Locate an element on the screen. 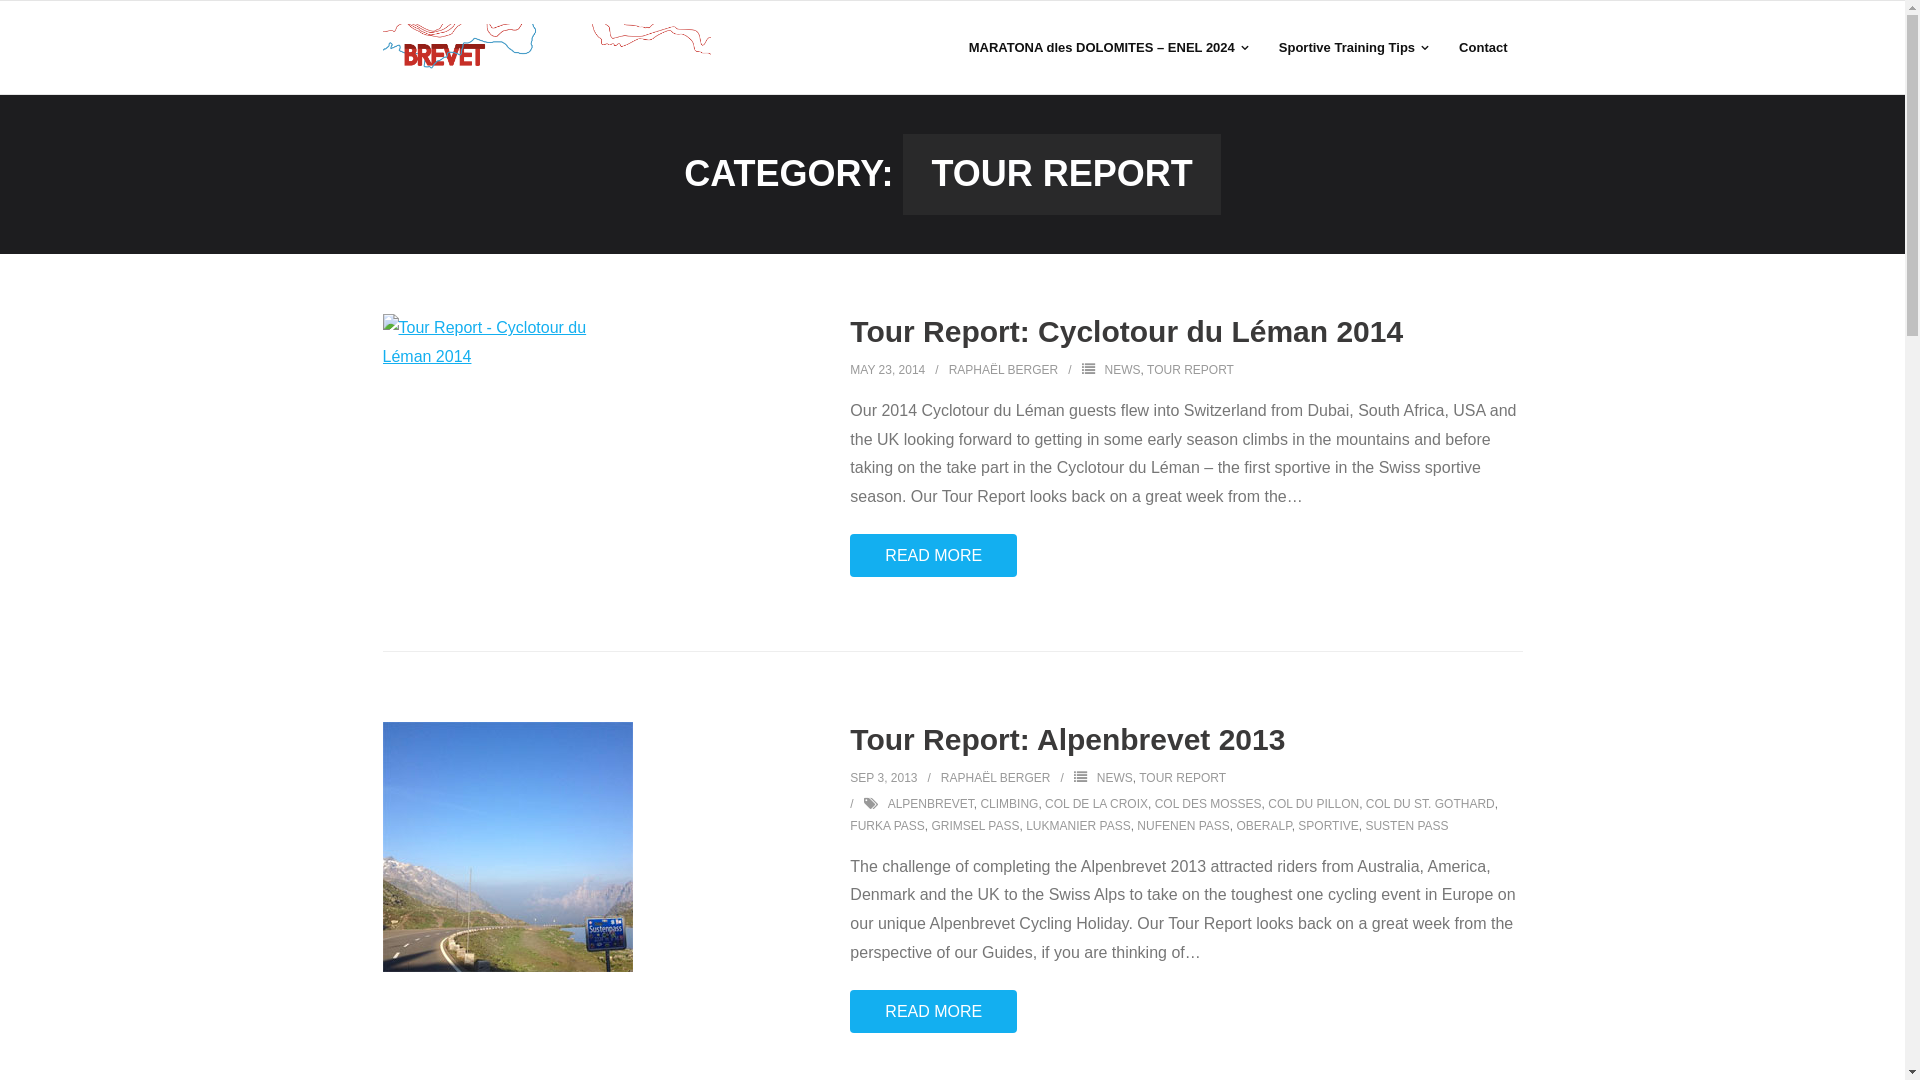 The height and width of the screenshot is (1080, 1920). MAY 23, 2014 is located at coordinates (888, 370).